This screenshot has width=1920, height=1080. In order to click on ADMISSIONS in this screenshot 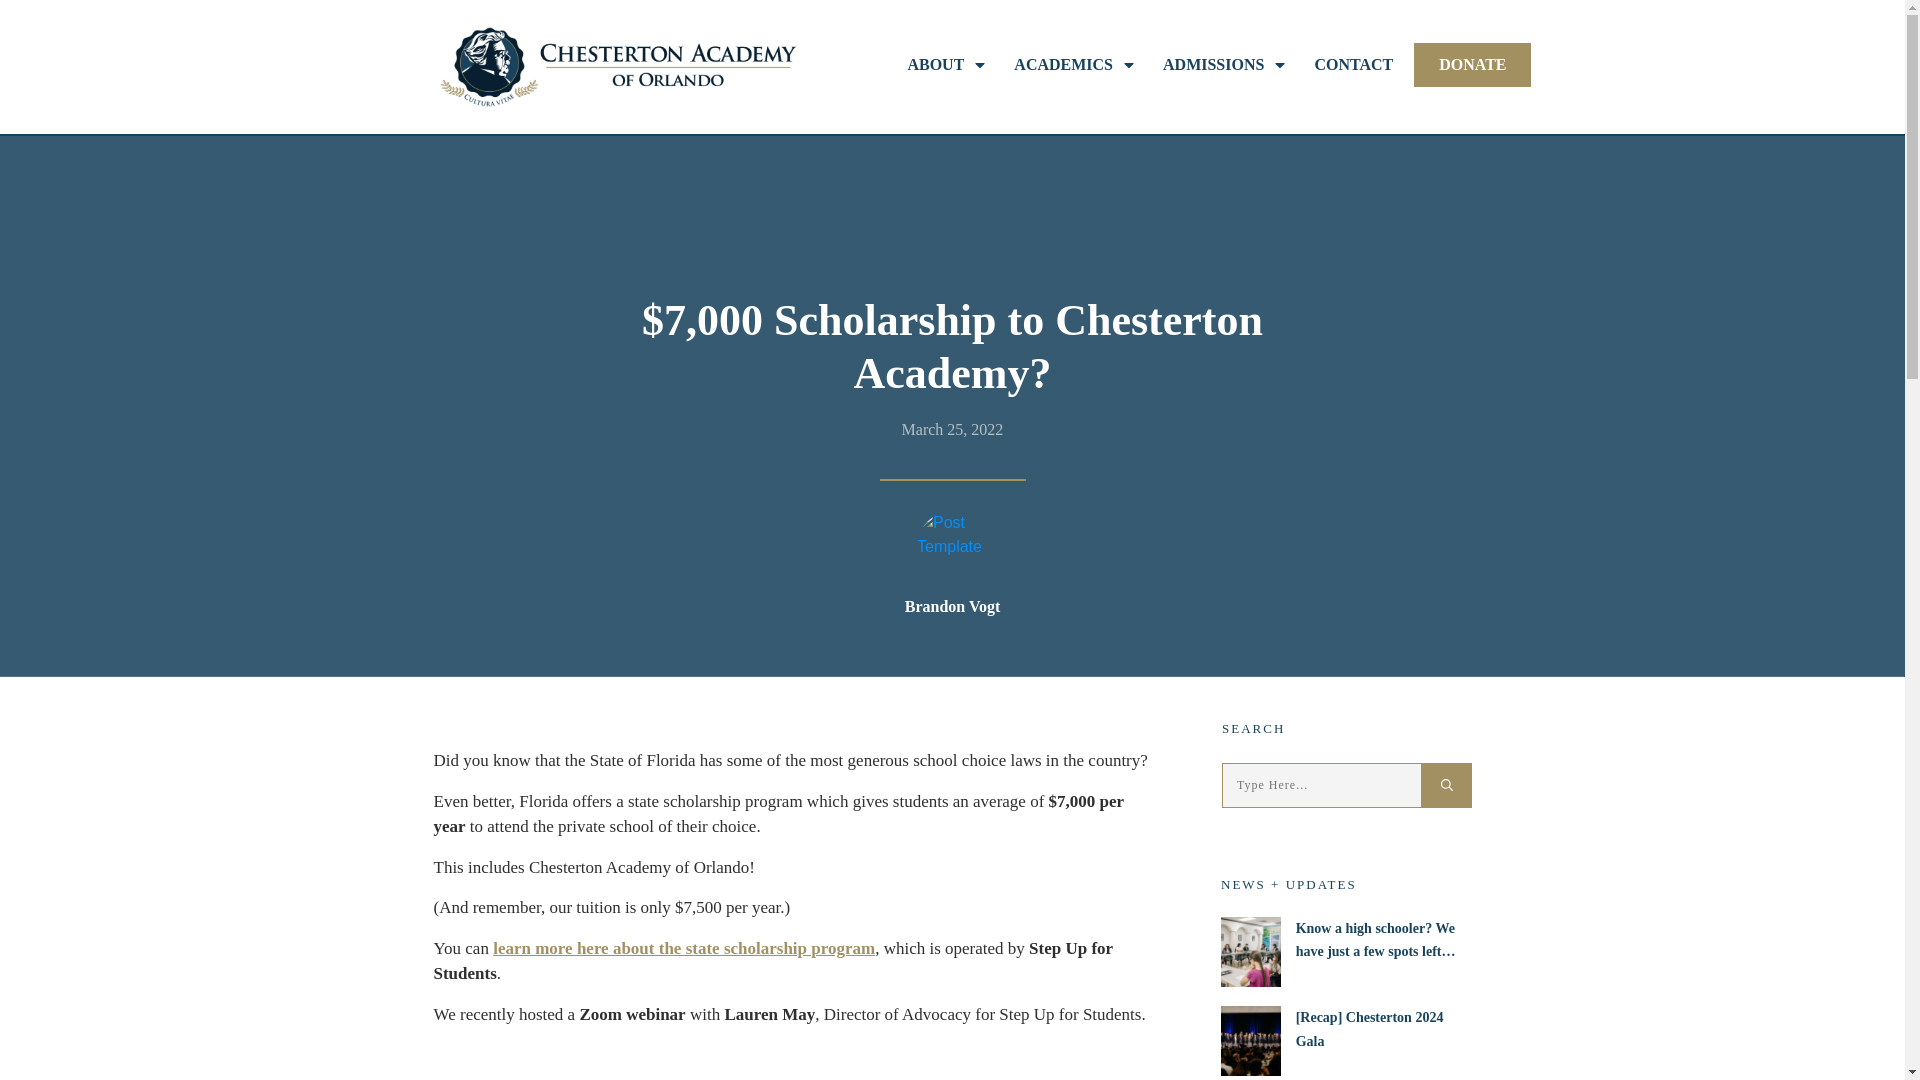, I will do `click(1226, 64)`.